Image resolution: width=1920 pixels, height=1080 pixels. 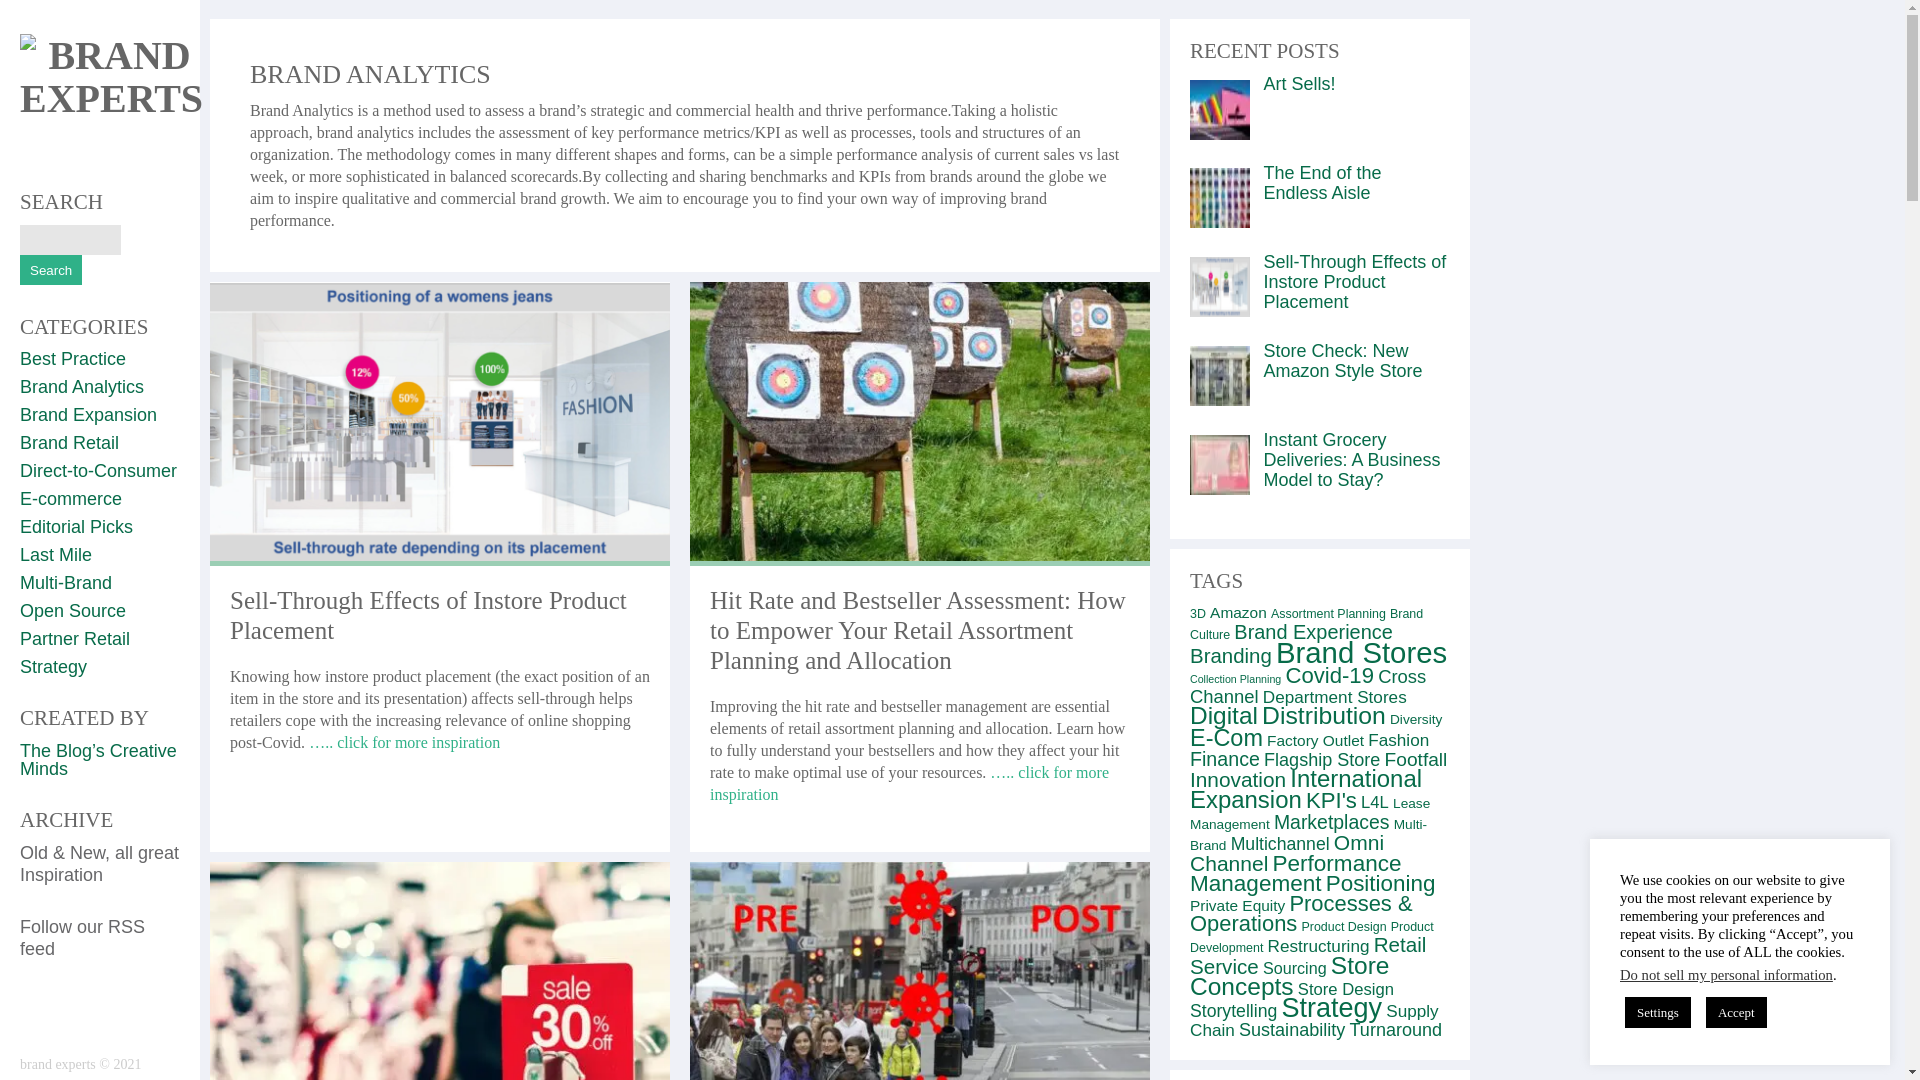 What do you see at coordinates (1342, 361) in the screenshot?
I see `Store Check: New Amazon Style Store` at bounding box center [1342, 361].